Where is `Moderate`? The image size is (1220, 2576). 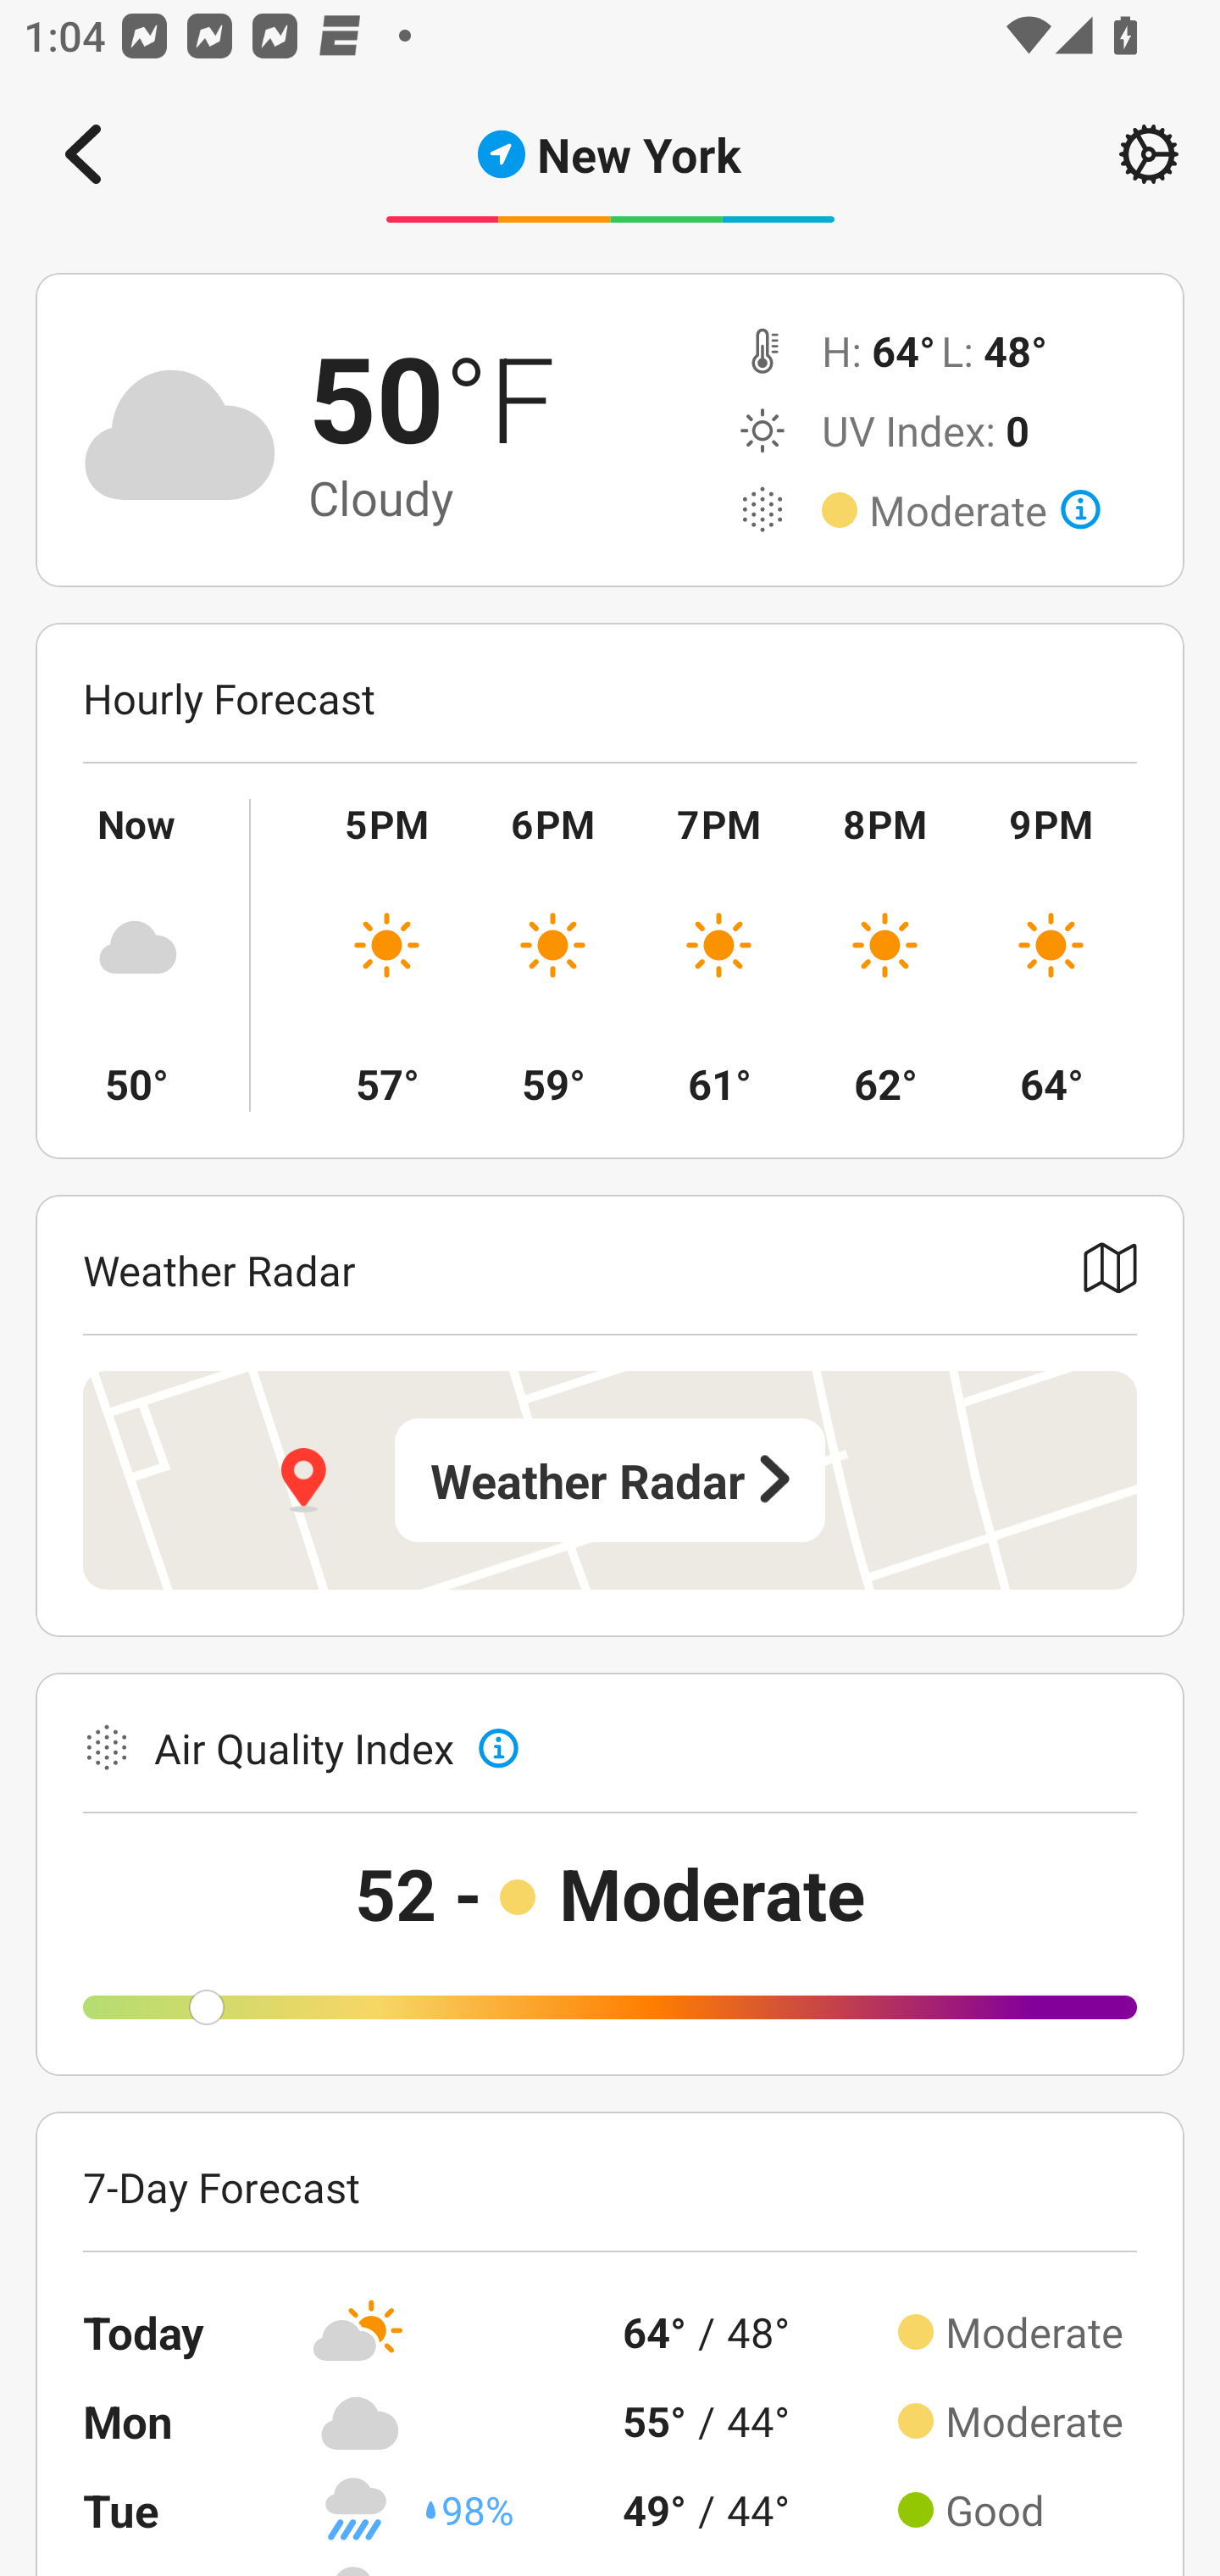
Moderate is located at coordinates (984, 510).